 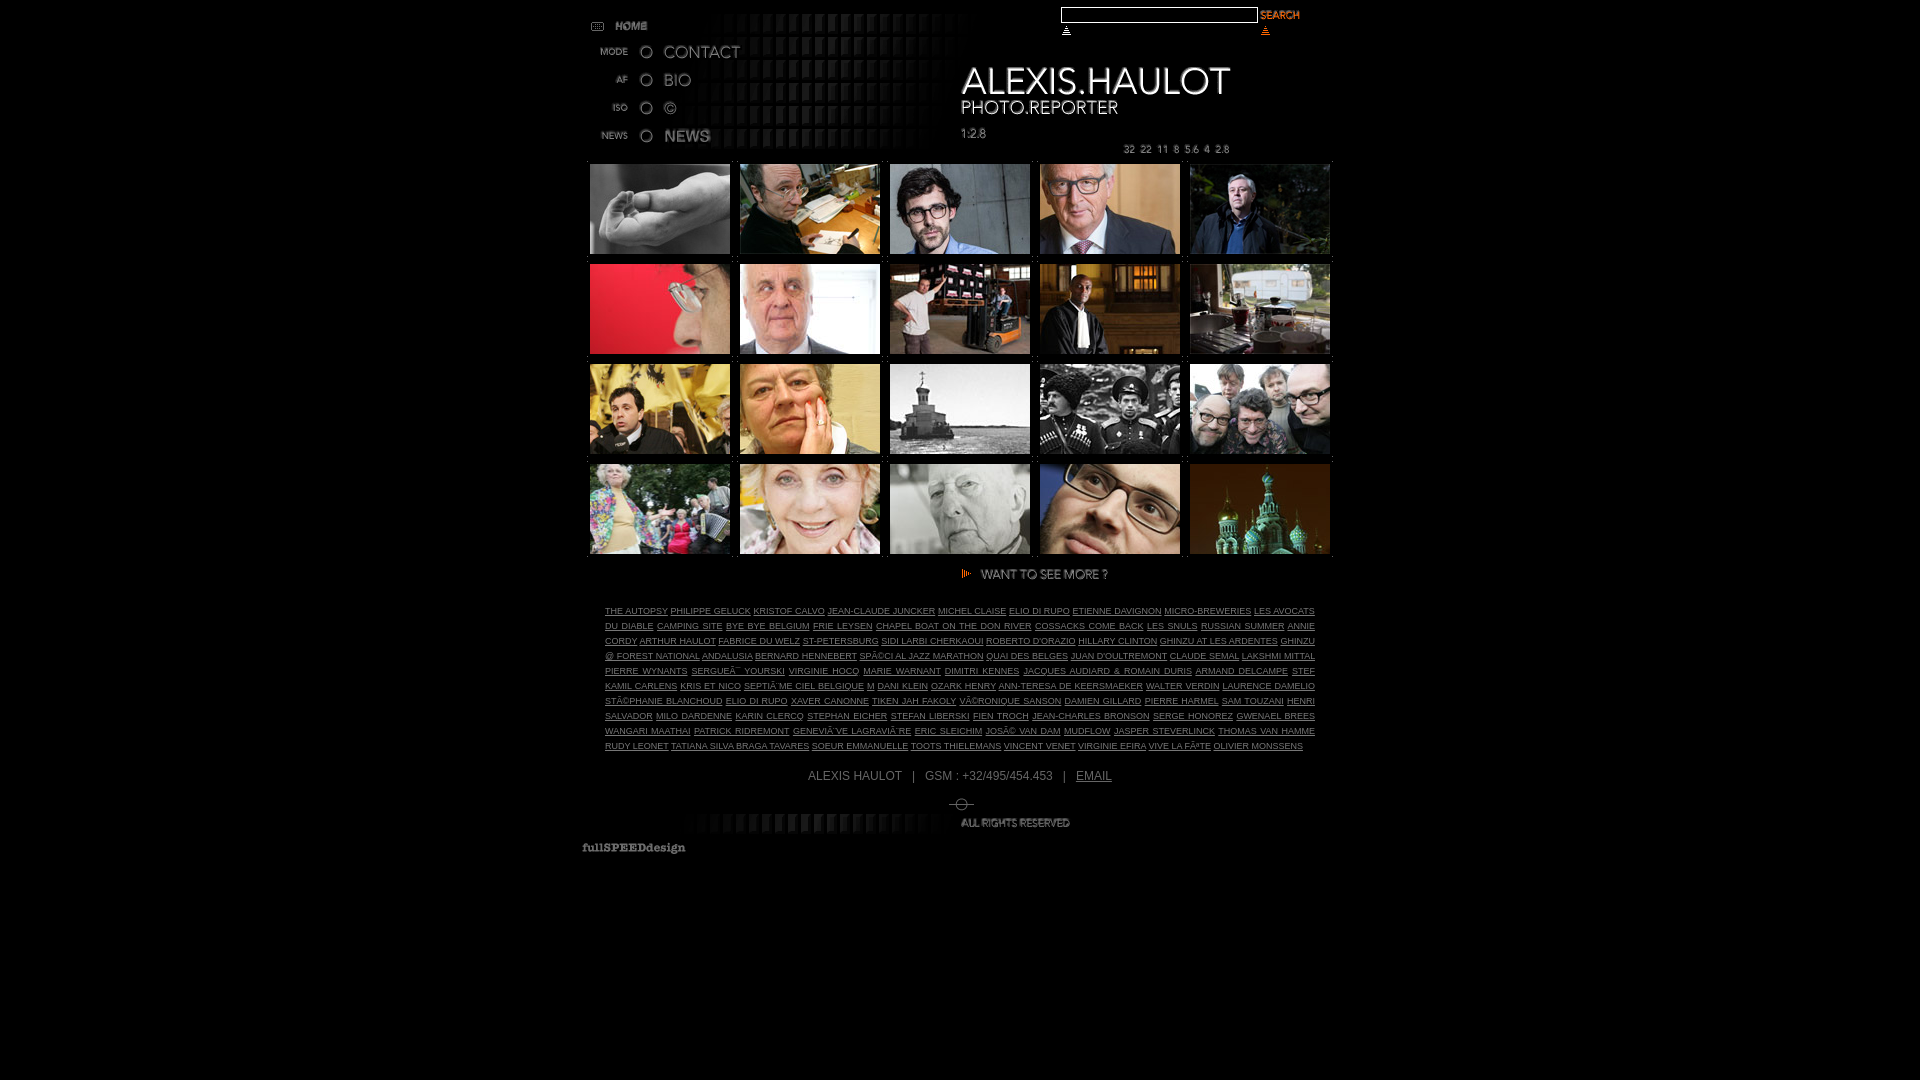 What do you see at coordinates (711, 611) in the screenshot?
I see `PHILIPPE GELUCK` at bounding box center [711, 611].